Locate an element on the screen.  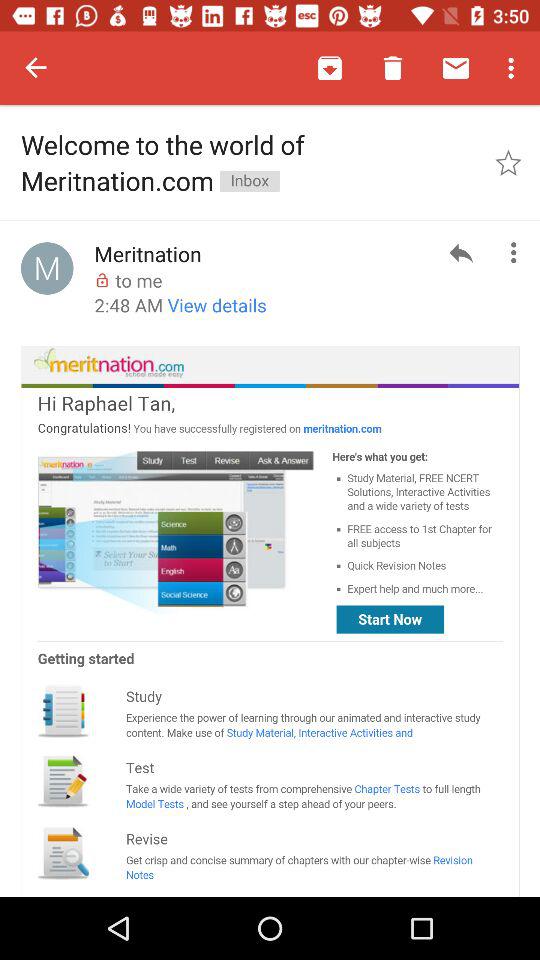
click on icon left to meritnation is located at coordinates (47, 268).